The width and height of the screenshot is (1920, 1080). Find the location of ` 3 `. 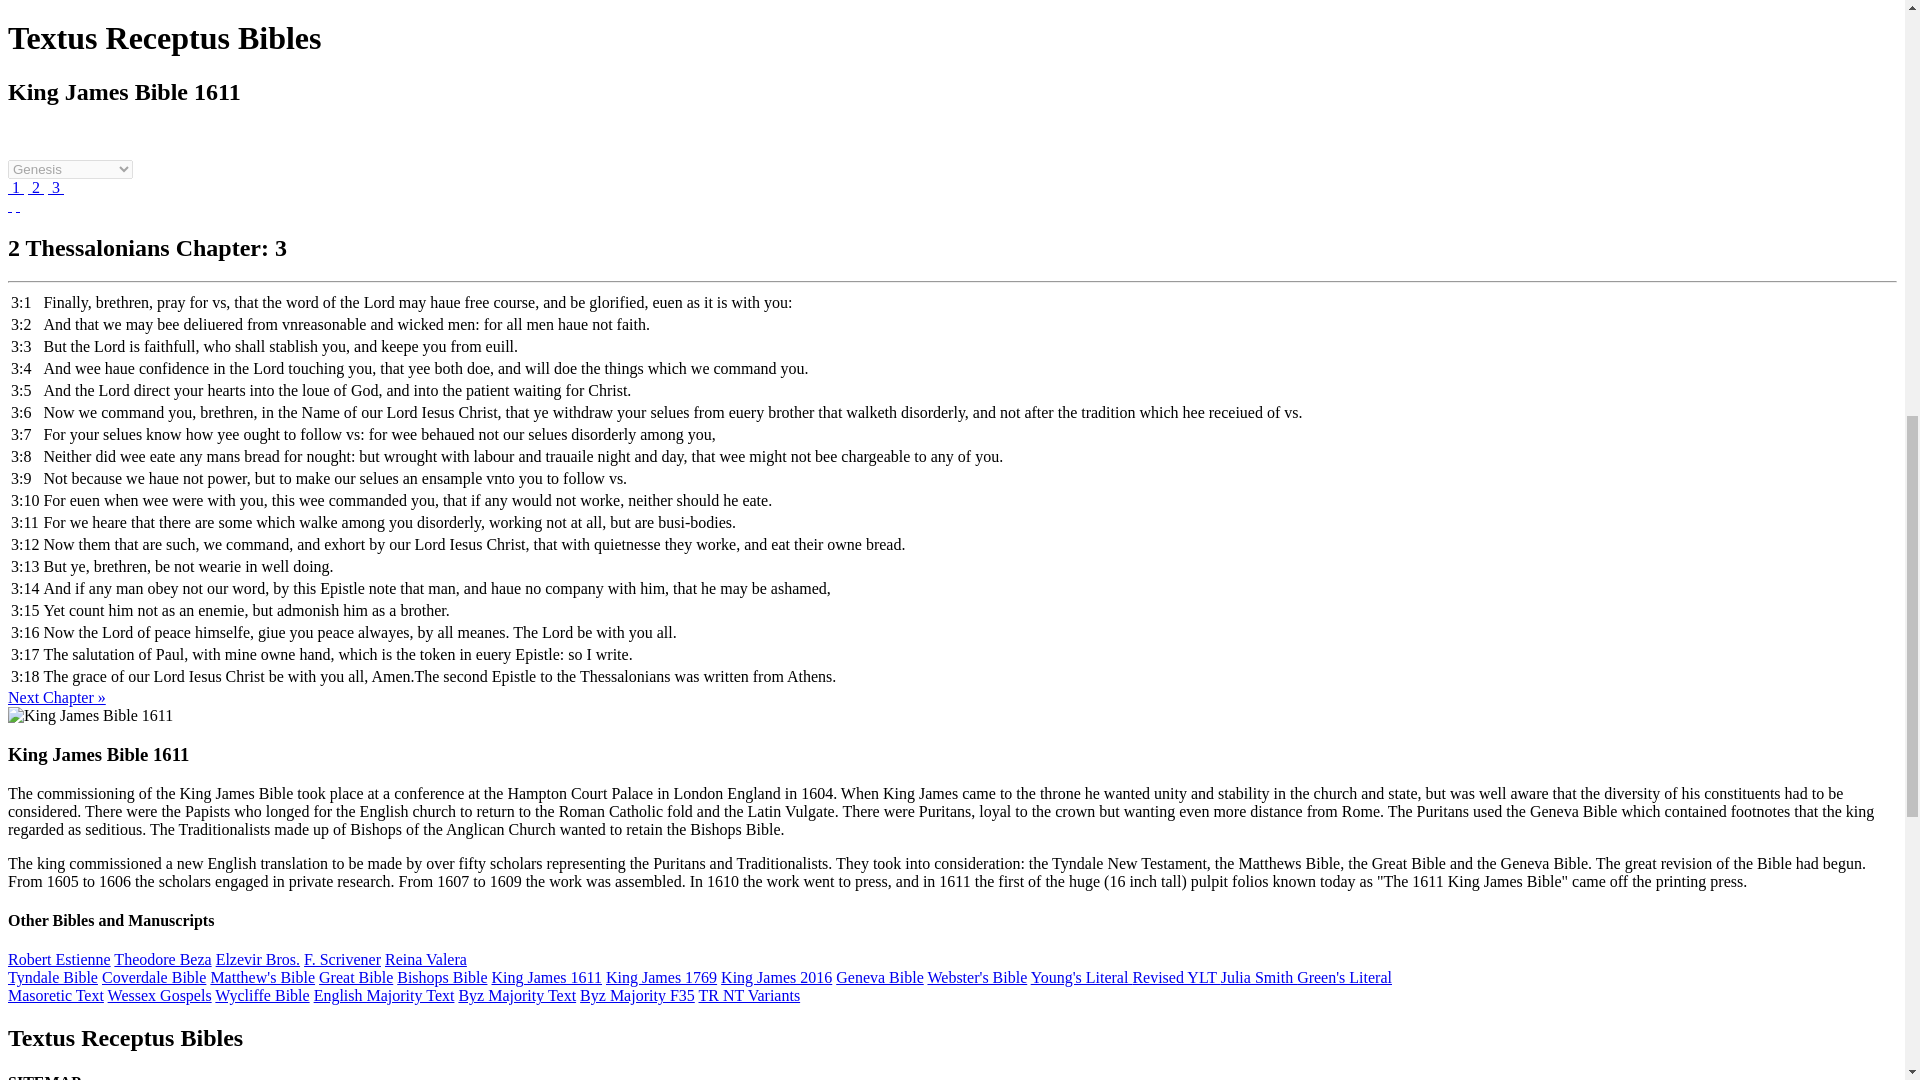

 3  is located at coordinates (56, 187).